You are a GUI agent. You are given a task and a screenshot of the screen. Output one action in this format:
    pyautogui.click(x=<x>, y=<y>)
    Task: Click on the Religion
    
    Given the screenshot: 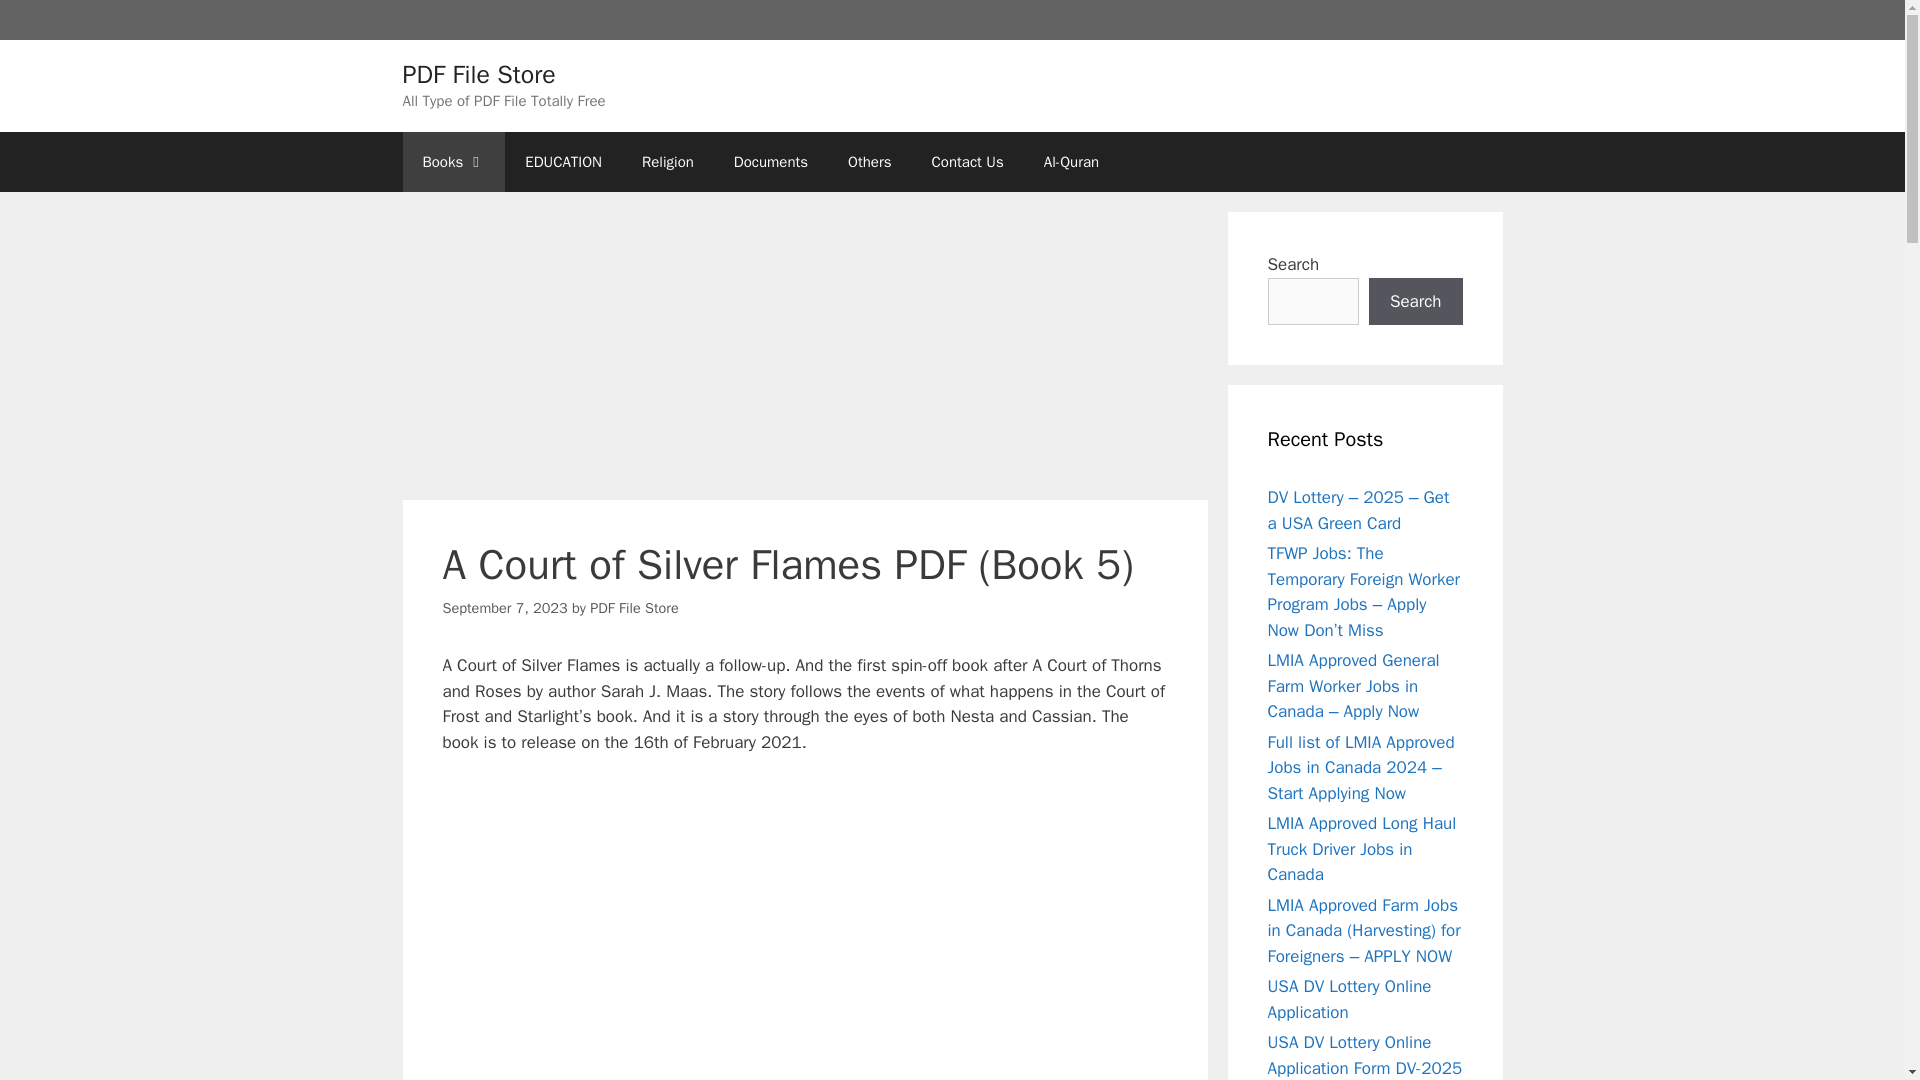 What is the action you would take?
    pyautogui.click(x=668, y=162)
    